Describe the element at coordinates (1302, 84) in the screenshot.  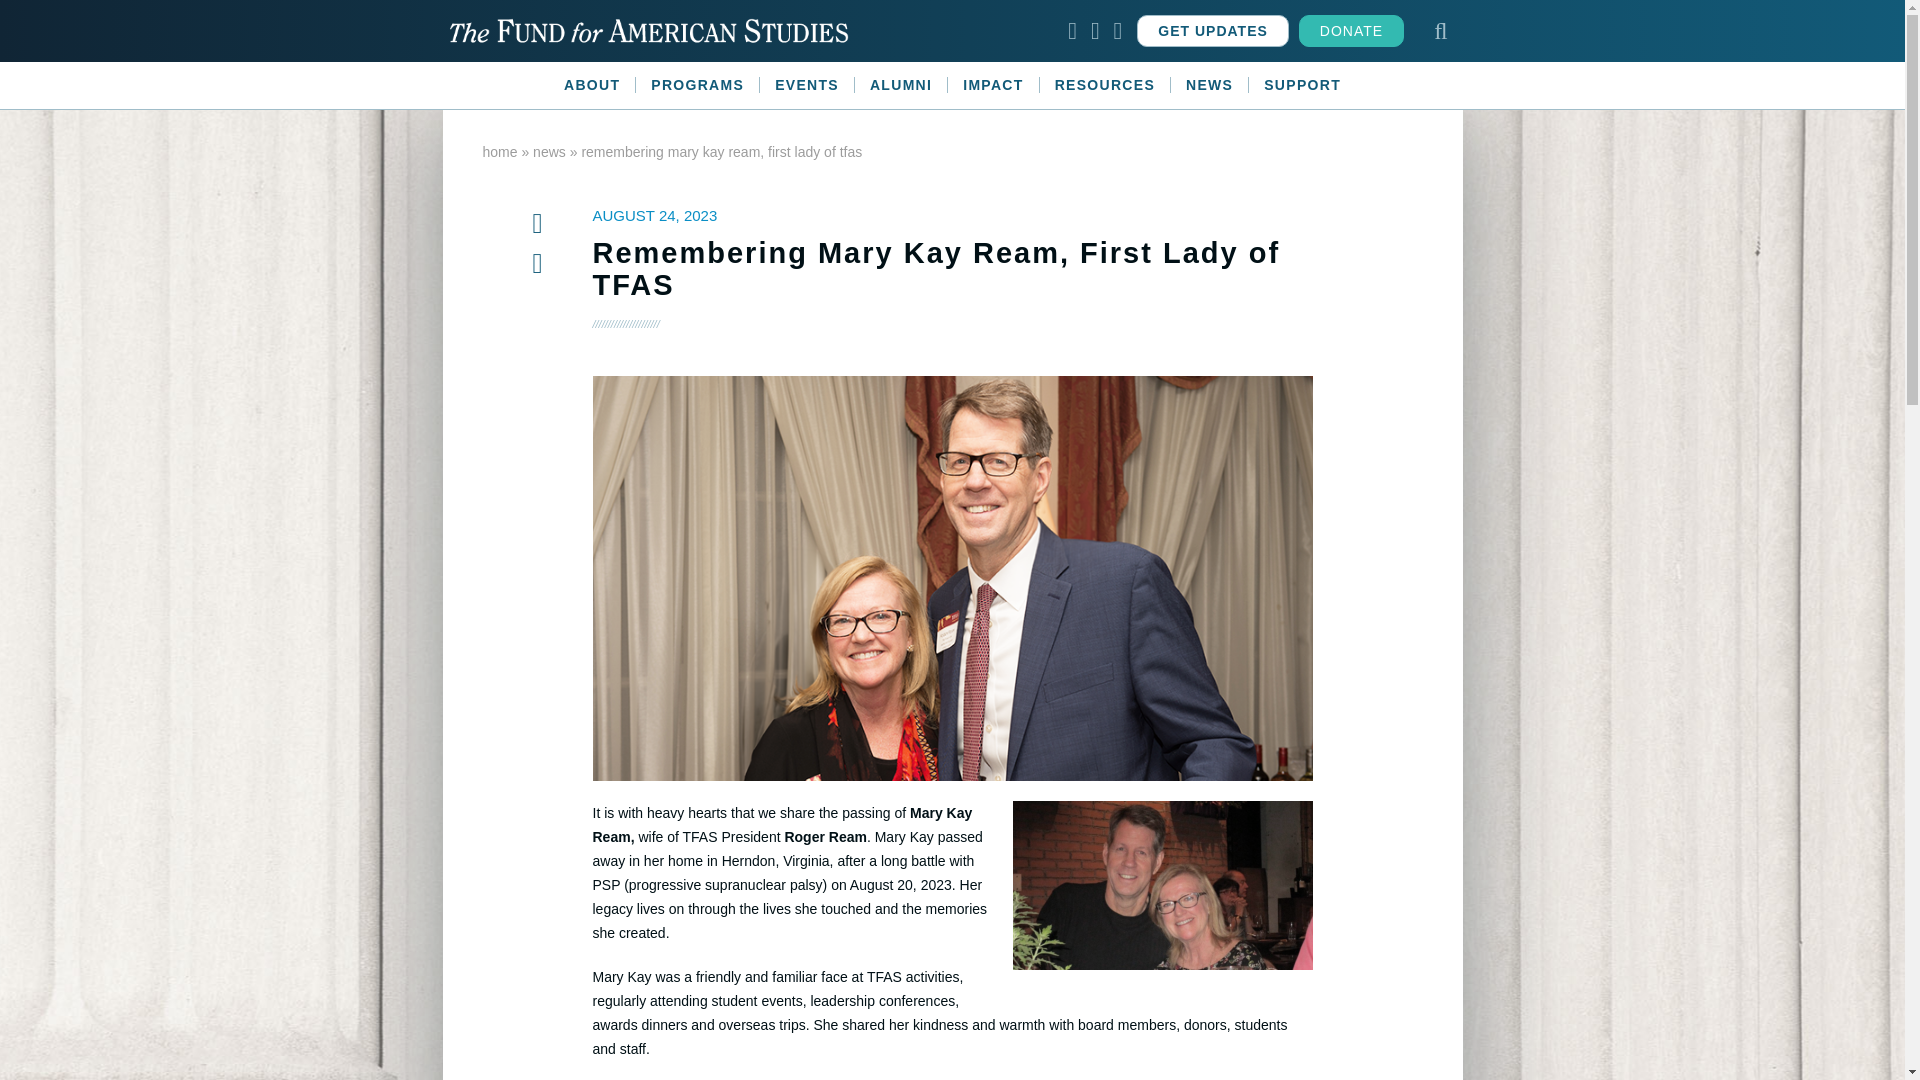
I see `SUPPORT` at that location.